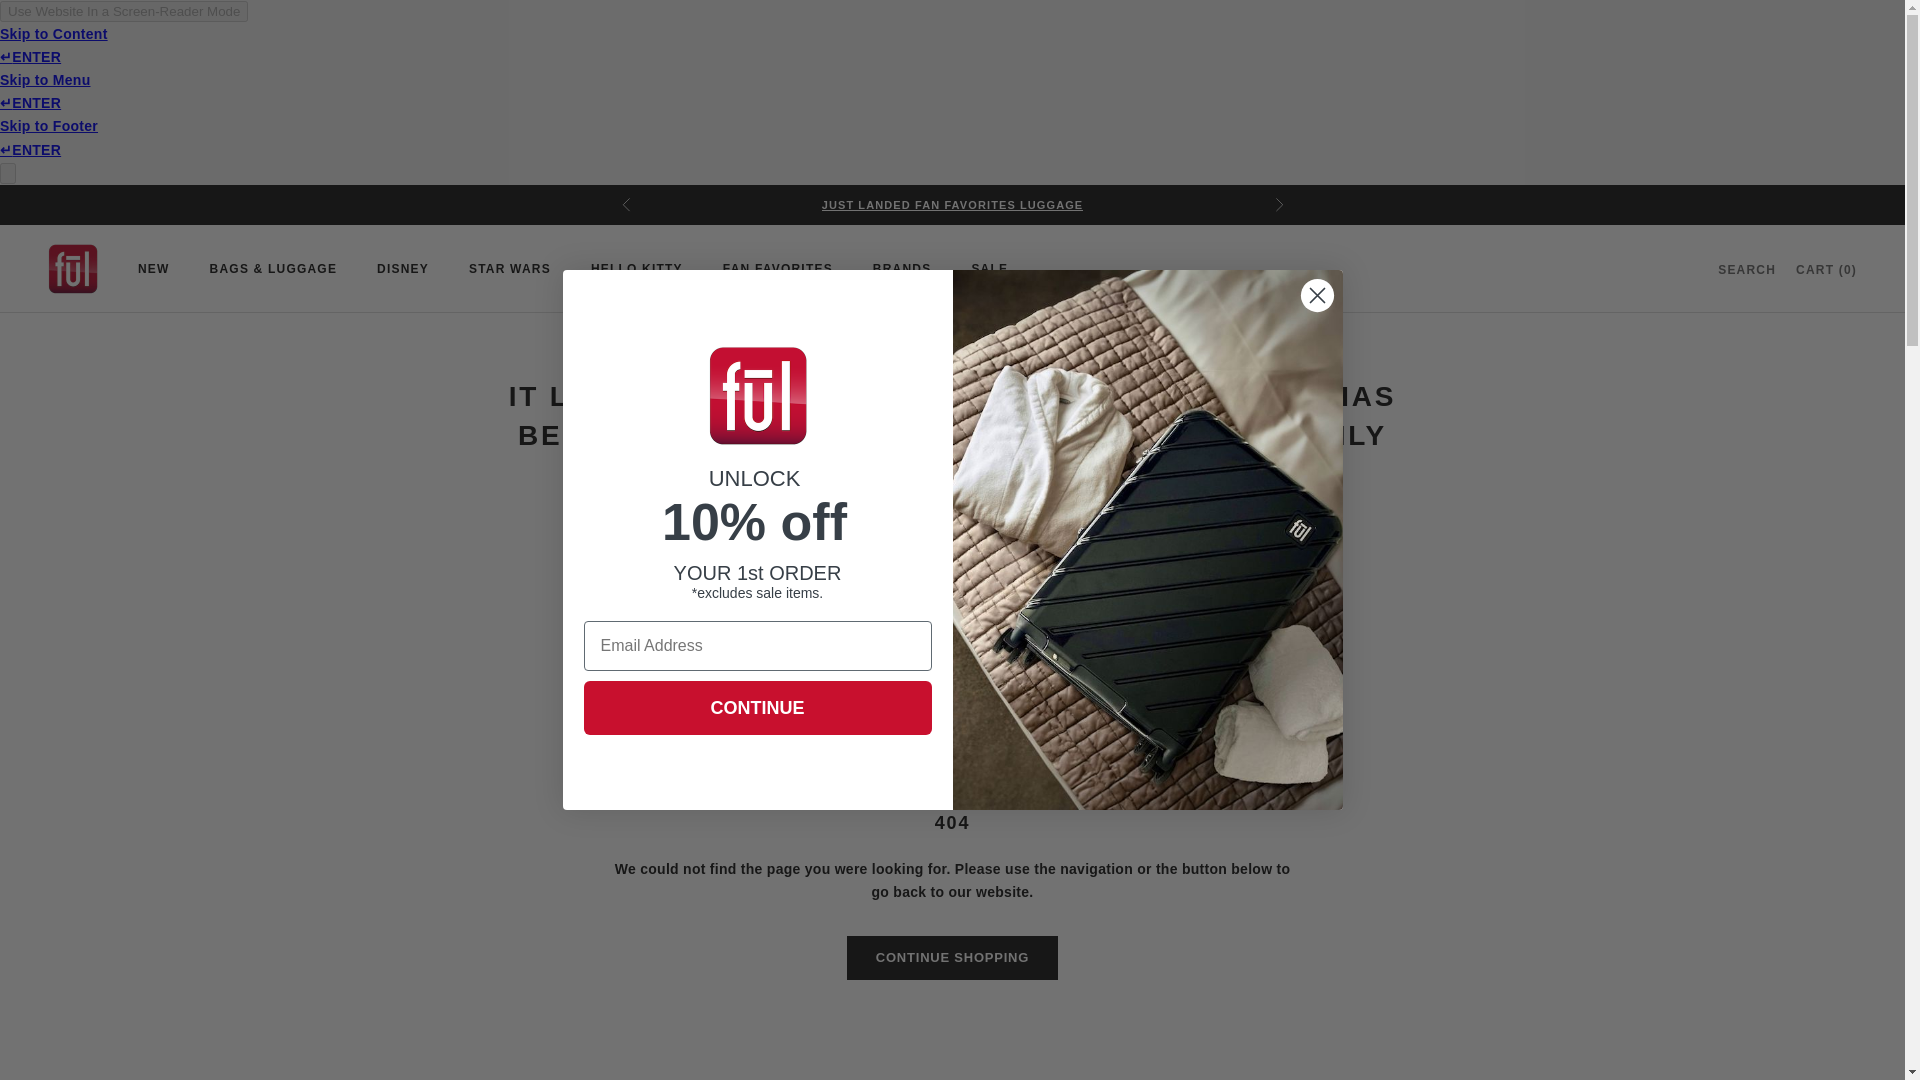  Describe the element at coordinates (952, 204) in the screenshot. I see `JUST LANDED FAN FAVORITES LUGGAGE` at that location.